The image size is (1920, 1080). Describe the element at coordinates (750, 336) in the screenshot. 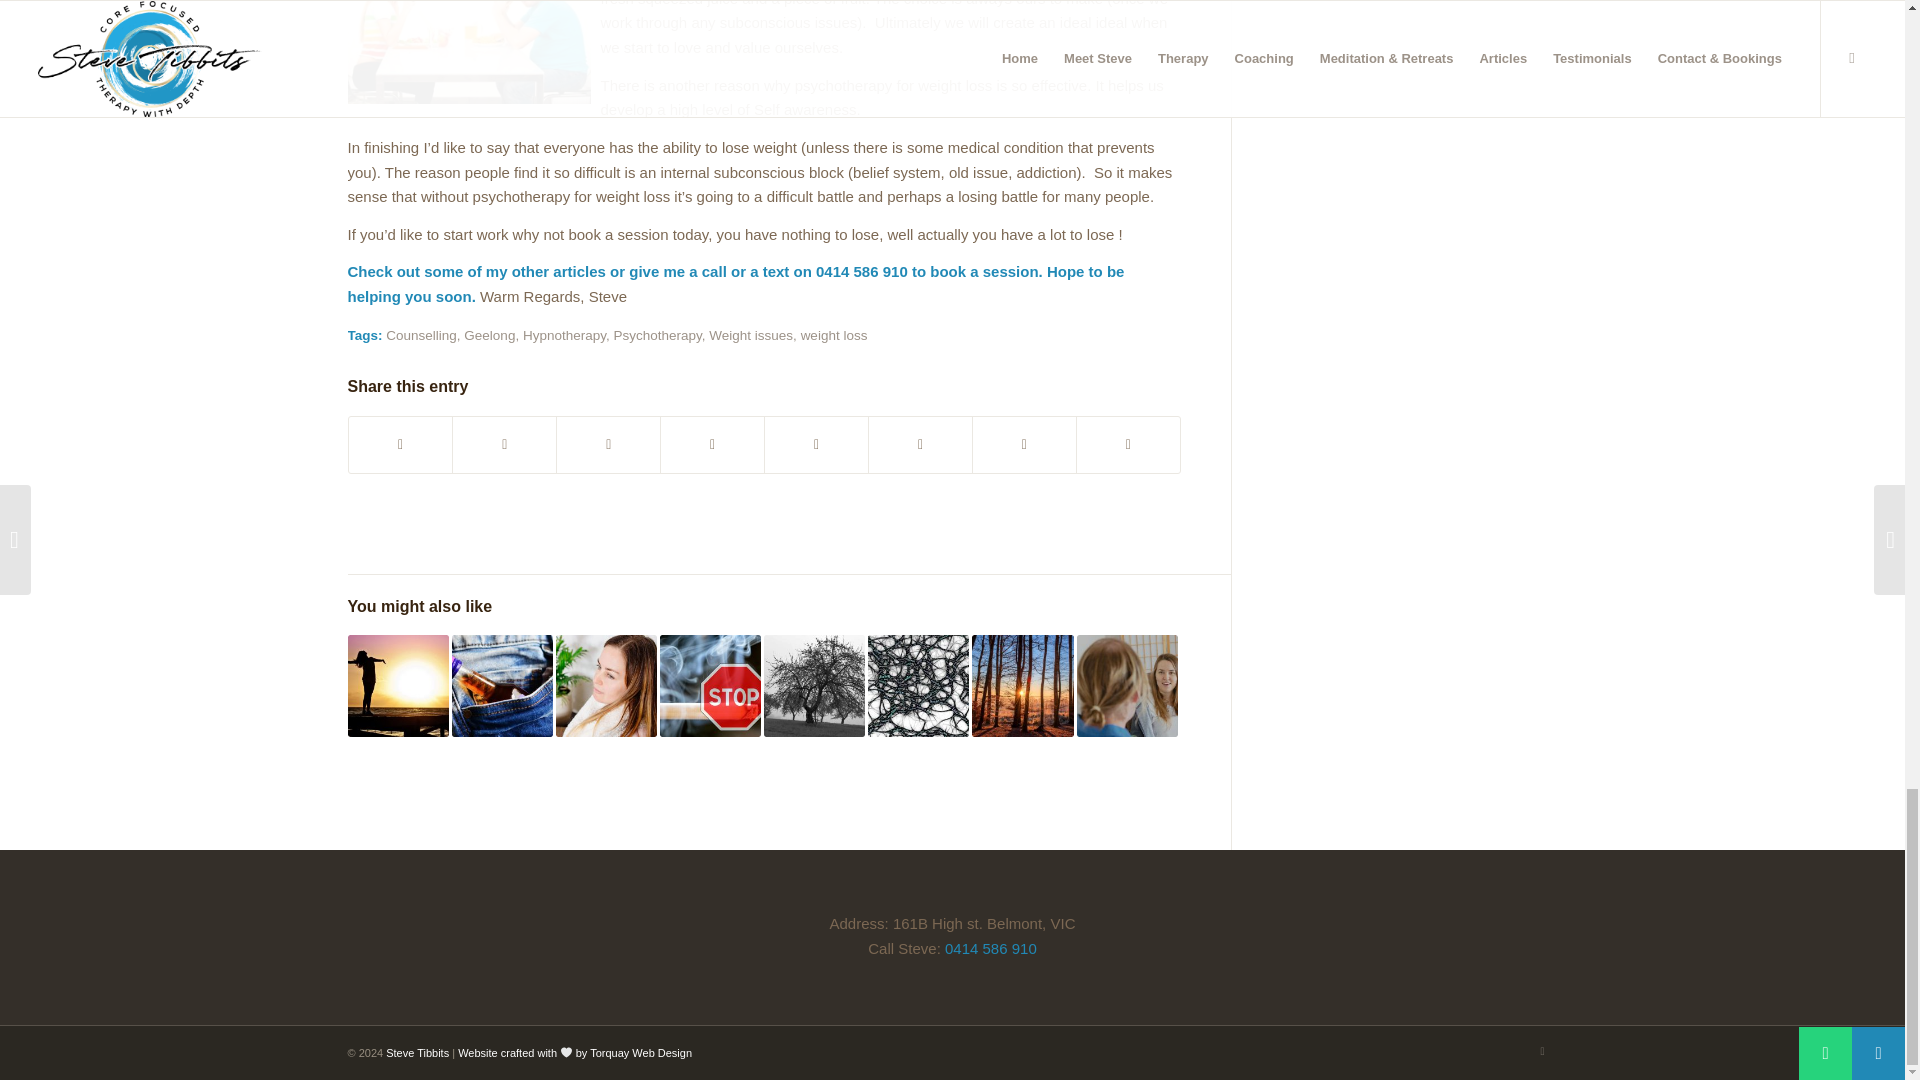

I see `Weight issues` at that location.